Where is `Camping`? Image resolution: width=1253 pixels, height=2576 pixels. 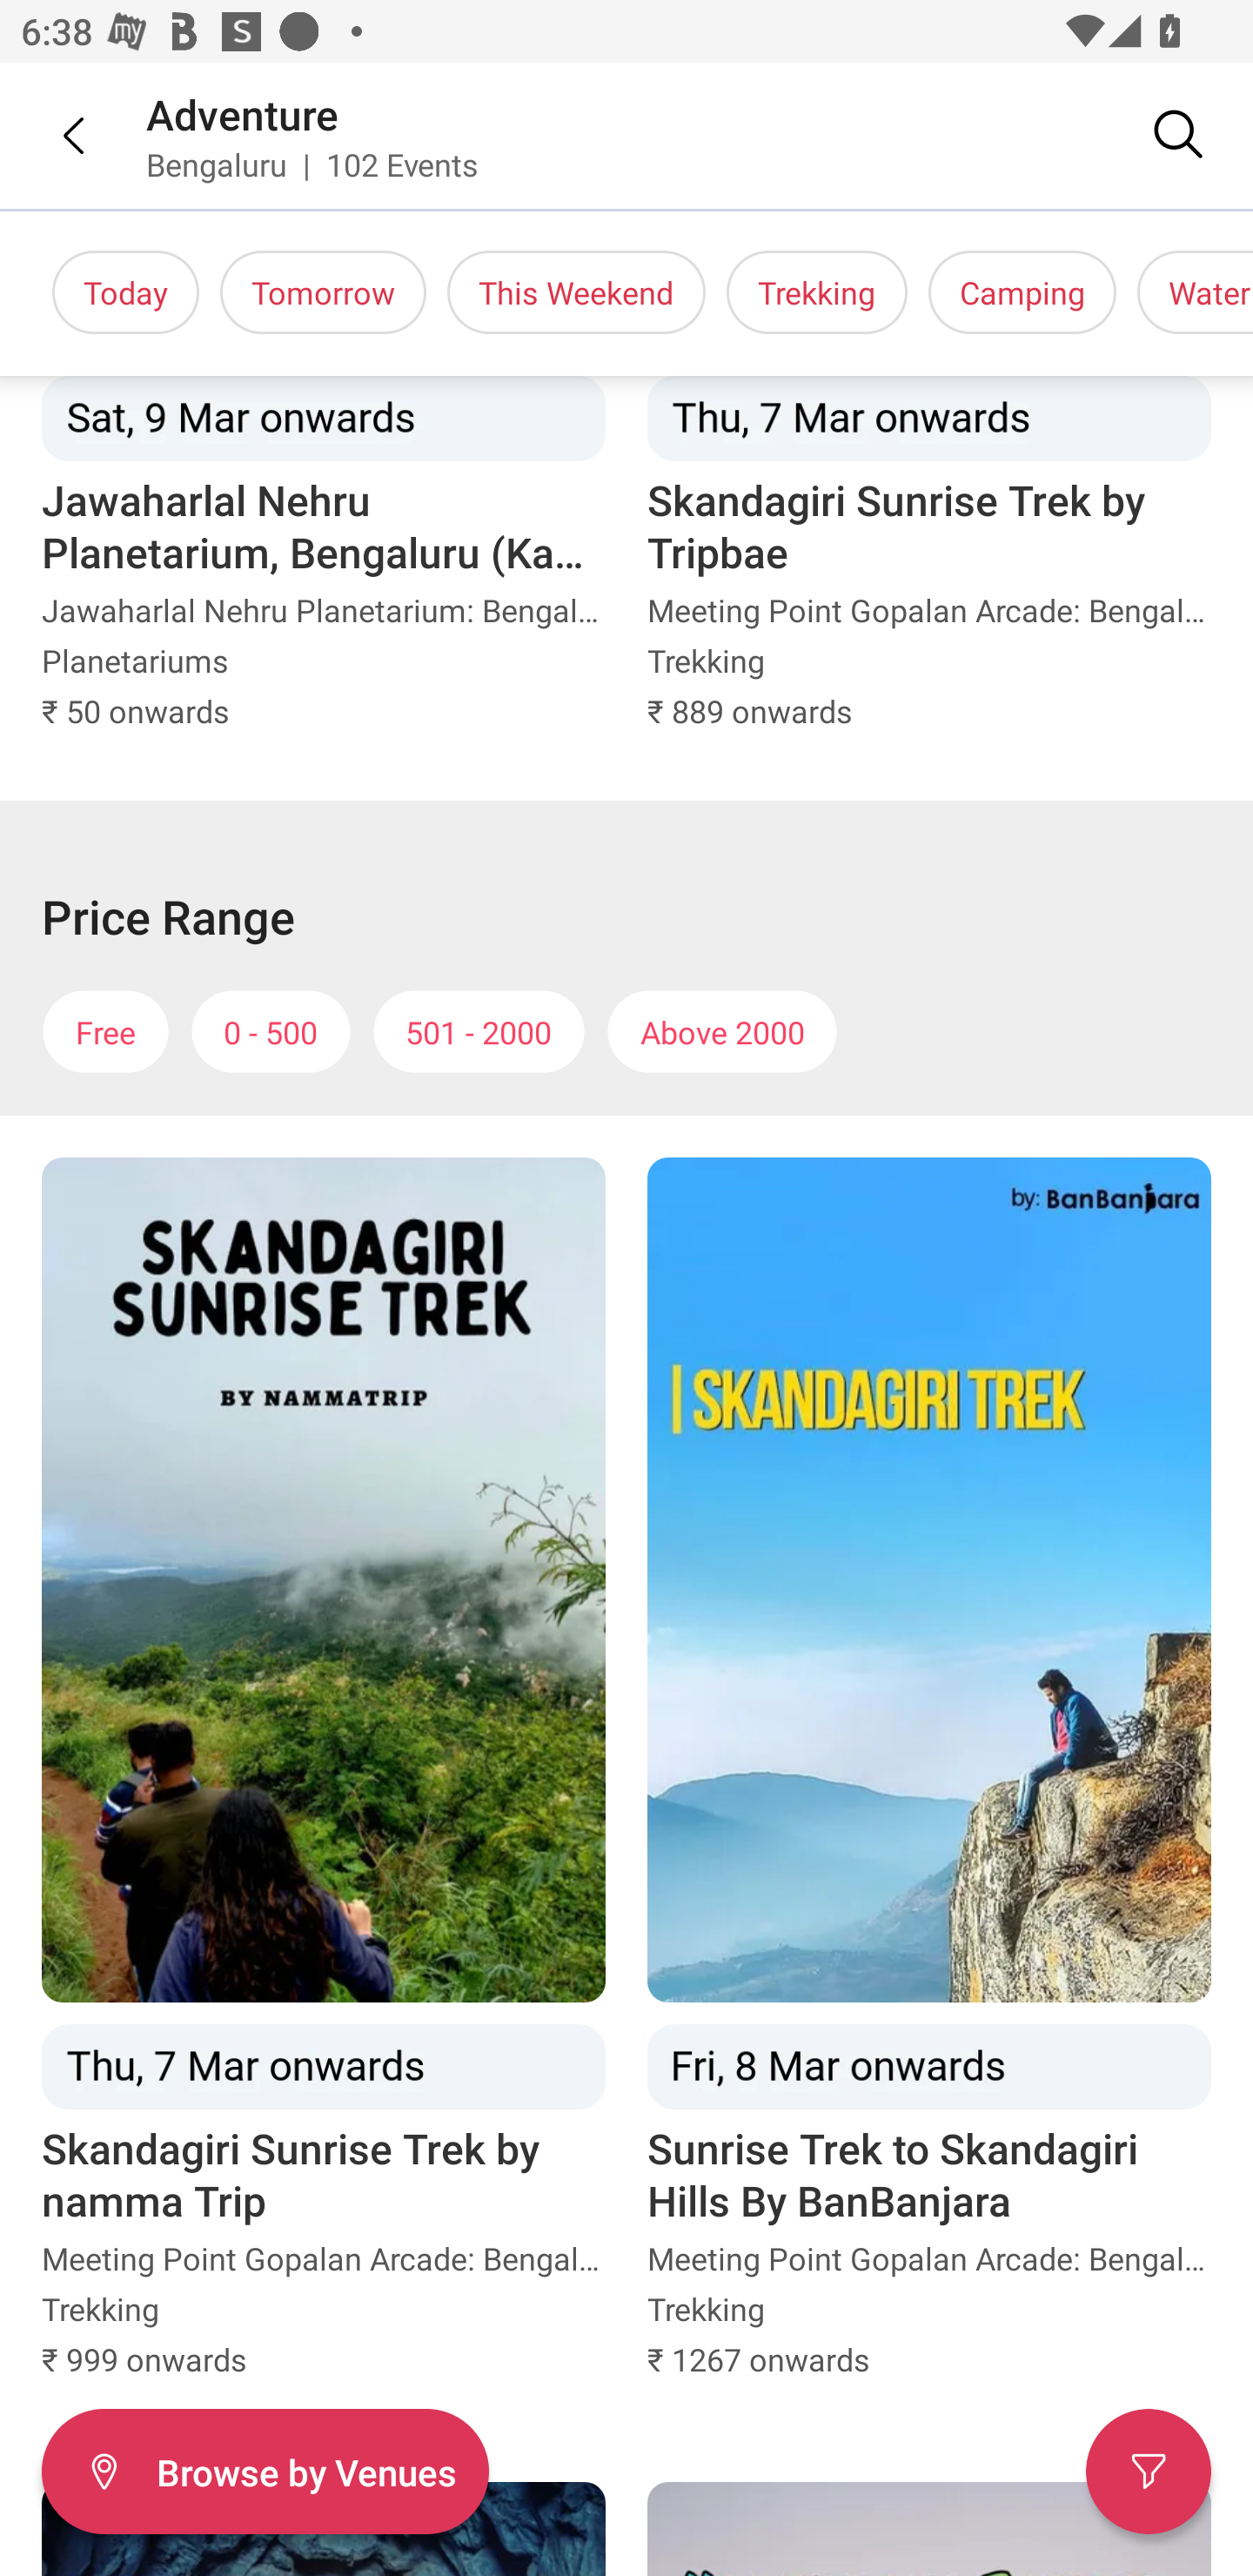 Camping is located at coordinates (1022, 292).